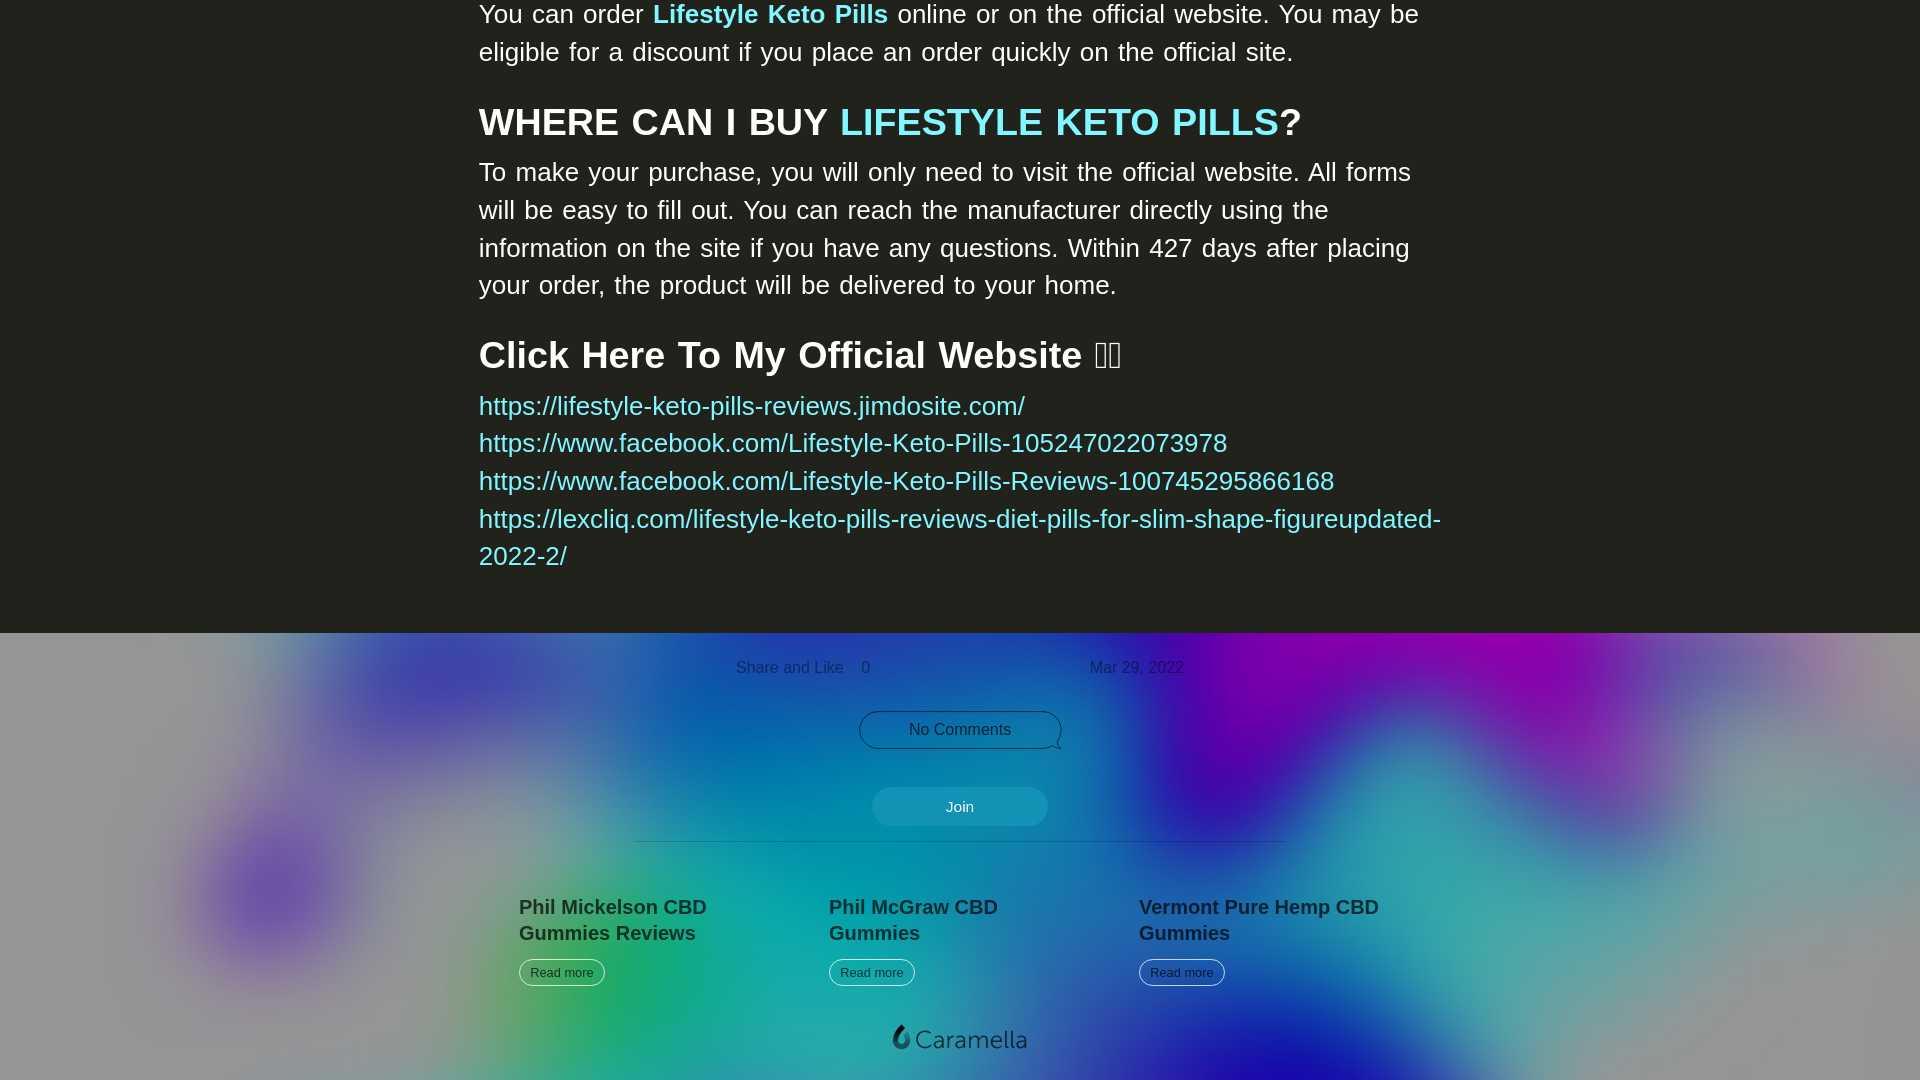 The height and width of the screenshot is (1080, 1920). Describe the element at coordinates (1270, 940) in the screenshot. I see `Share on Twitter` at that location.